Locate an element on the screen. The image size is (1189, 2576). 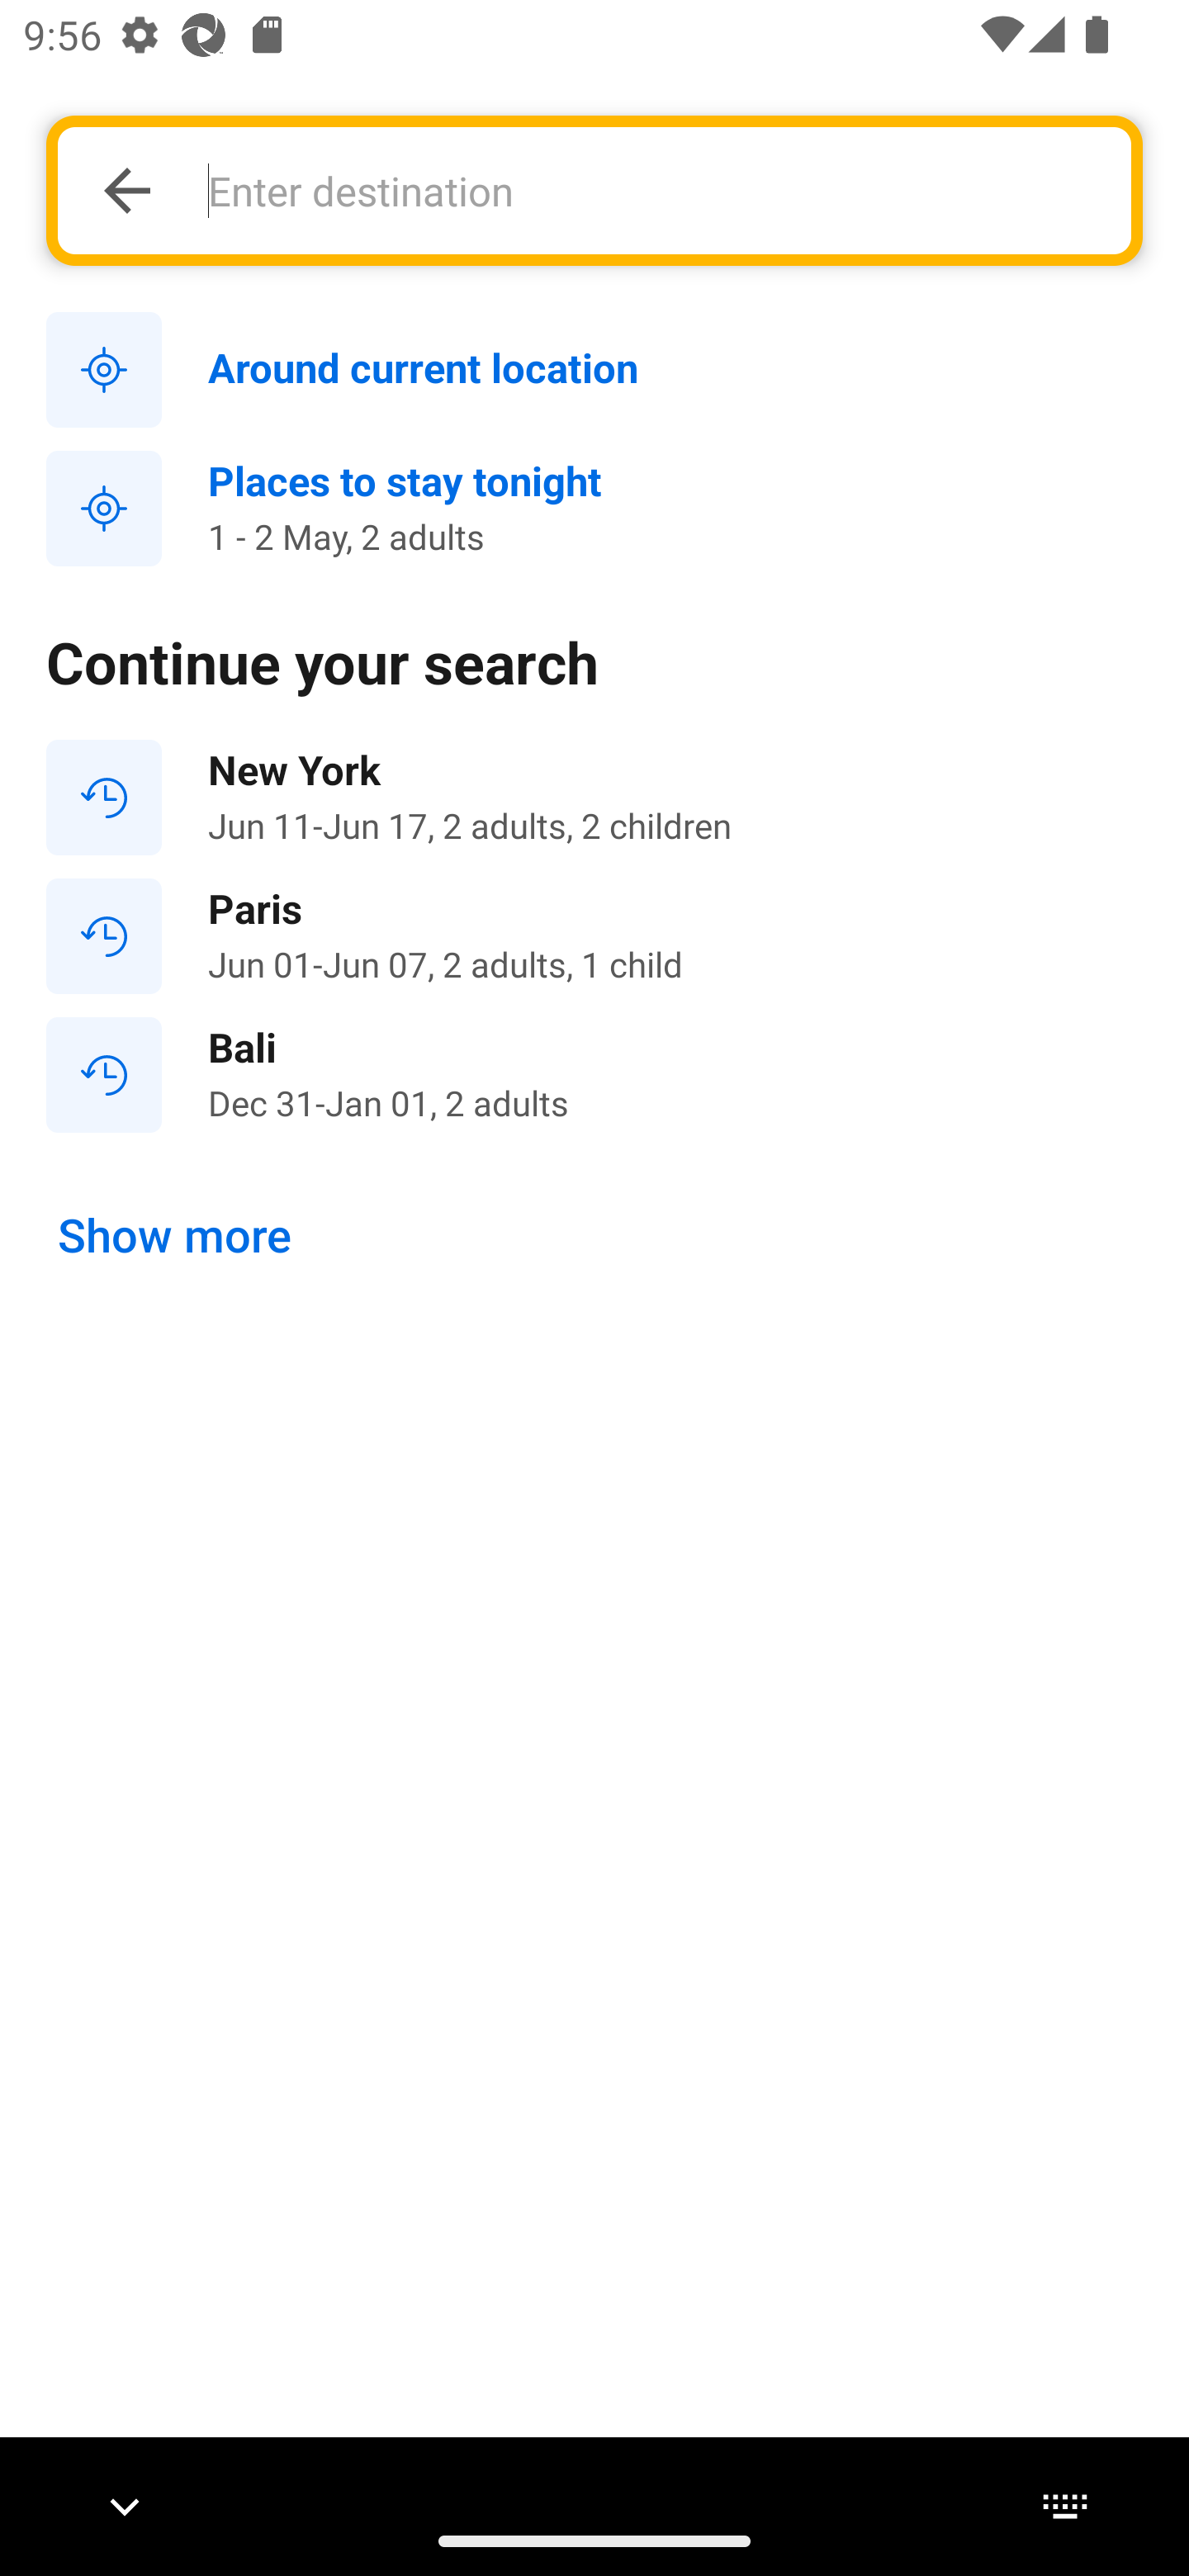
Around current location is located at coordinates (594, 371).